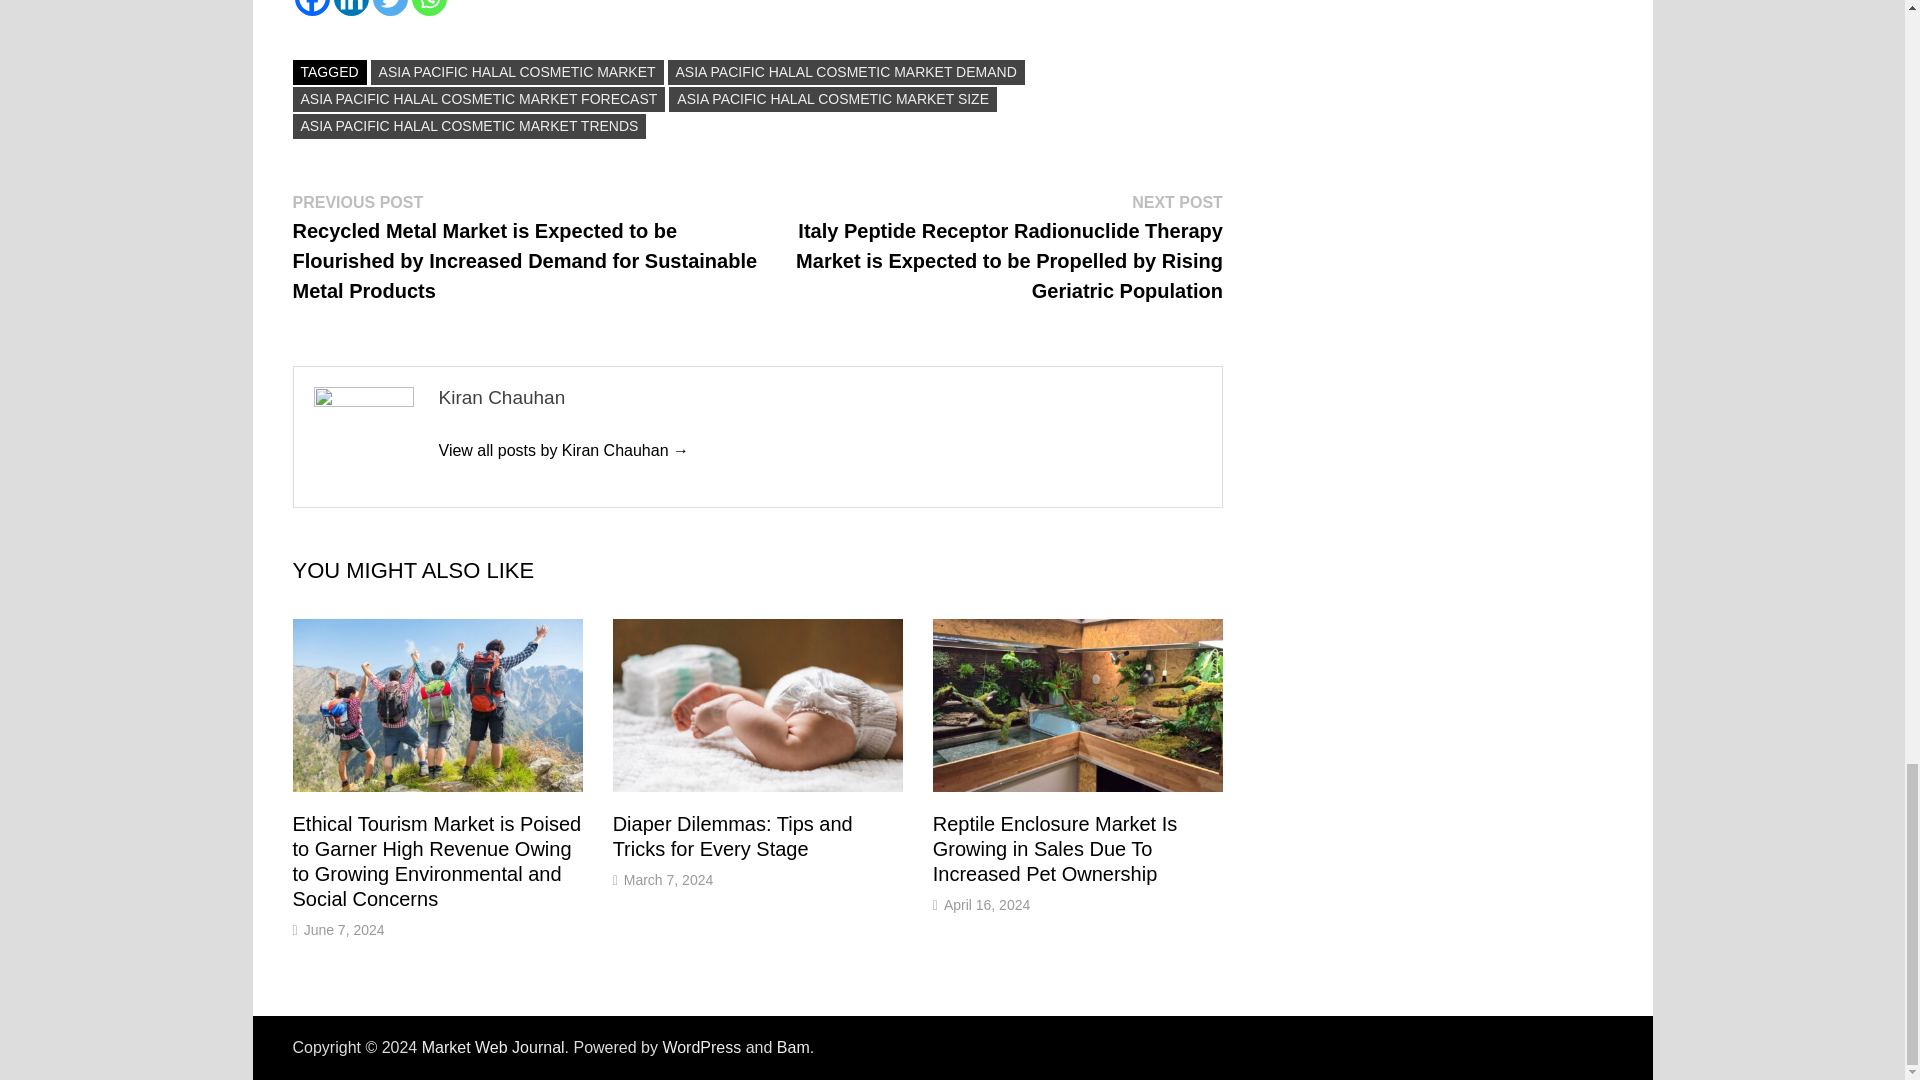  Describe the element at coordinates (563, 450) in the screenshot. I see `Kiran Chauhan` at that location.